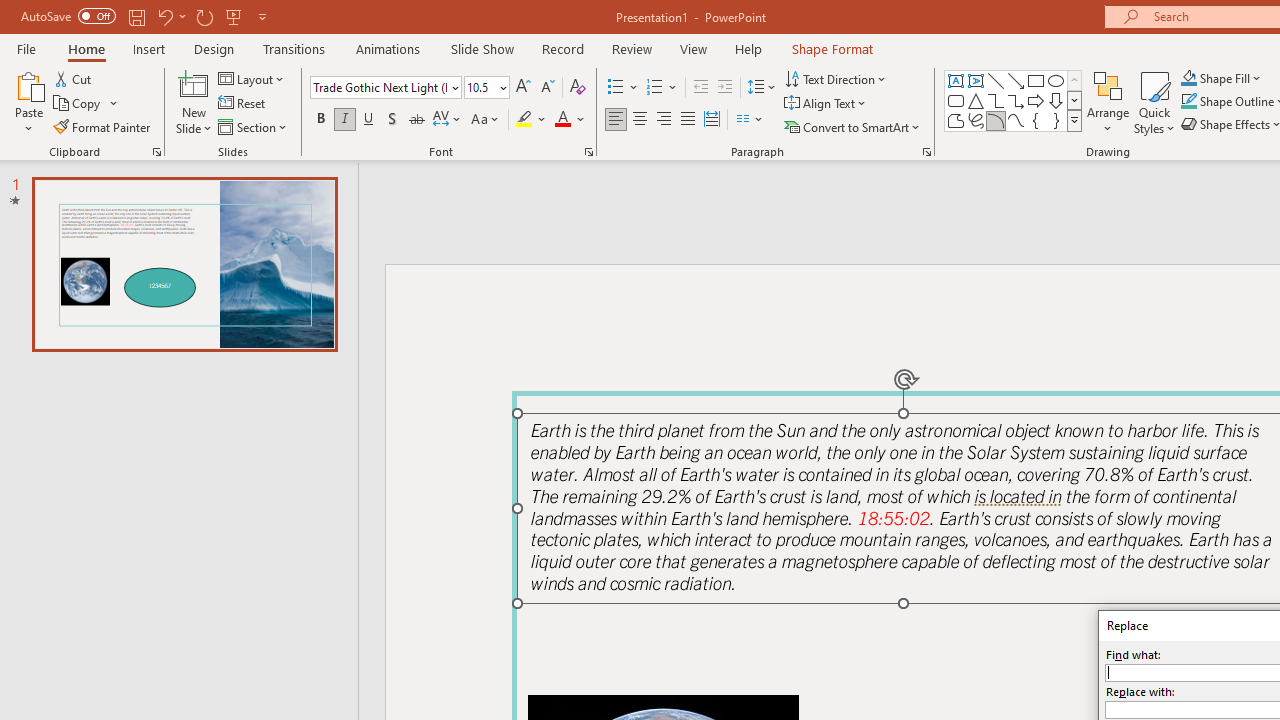 The image size is (1280, 720). Describe the element at coordinates (956, 100) in the screenshot. I see `Rectangle: Rounded Corners` at that location.